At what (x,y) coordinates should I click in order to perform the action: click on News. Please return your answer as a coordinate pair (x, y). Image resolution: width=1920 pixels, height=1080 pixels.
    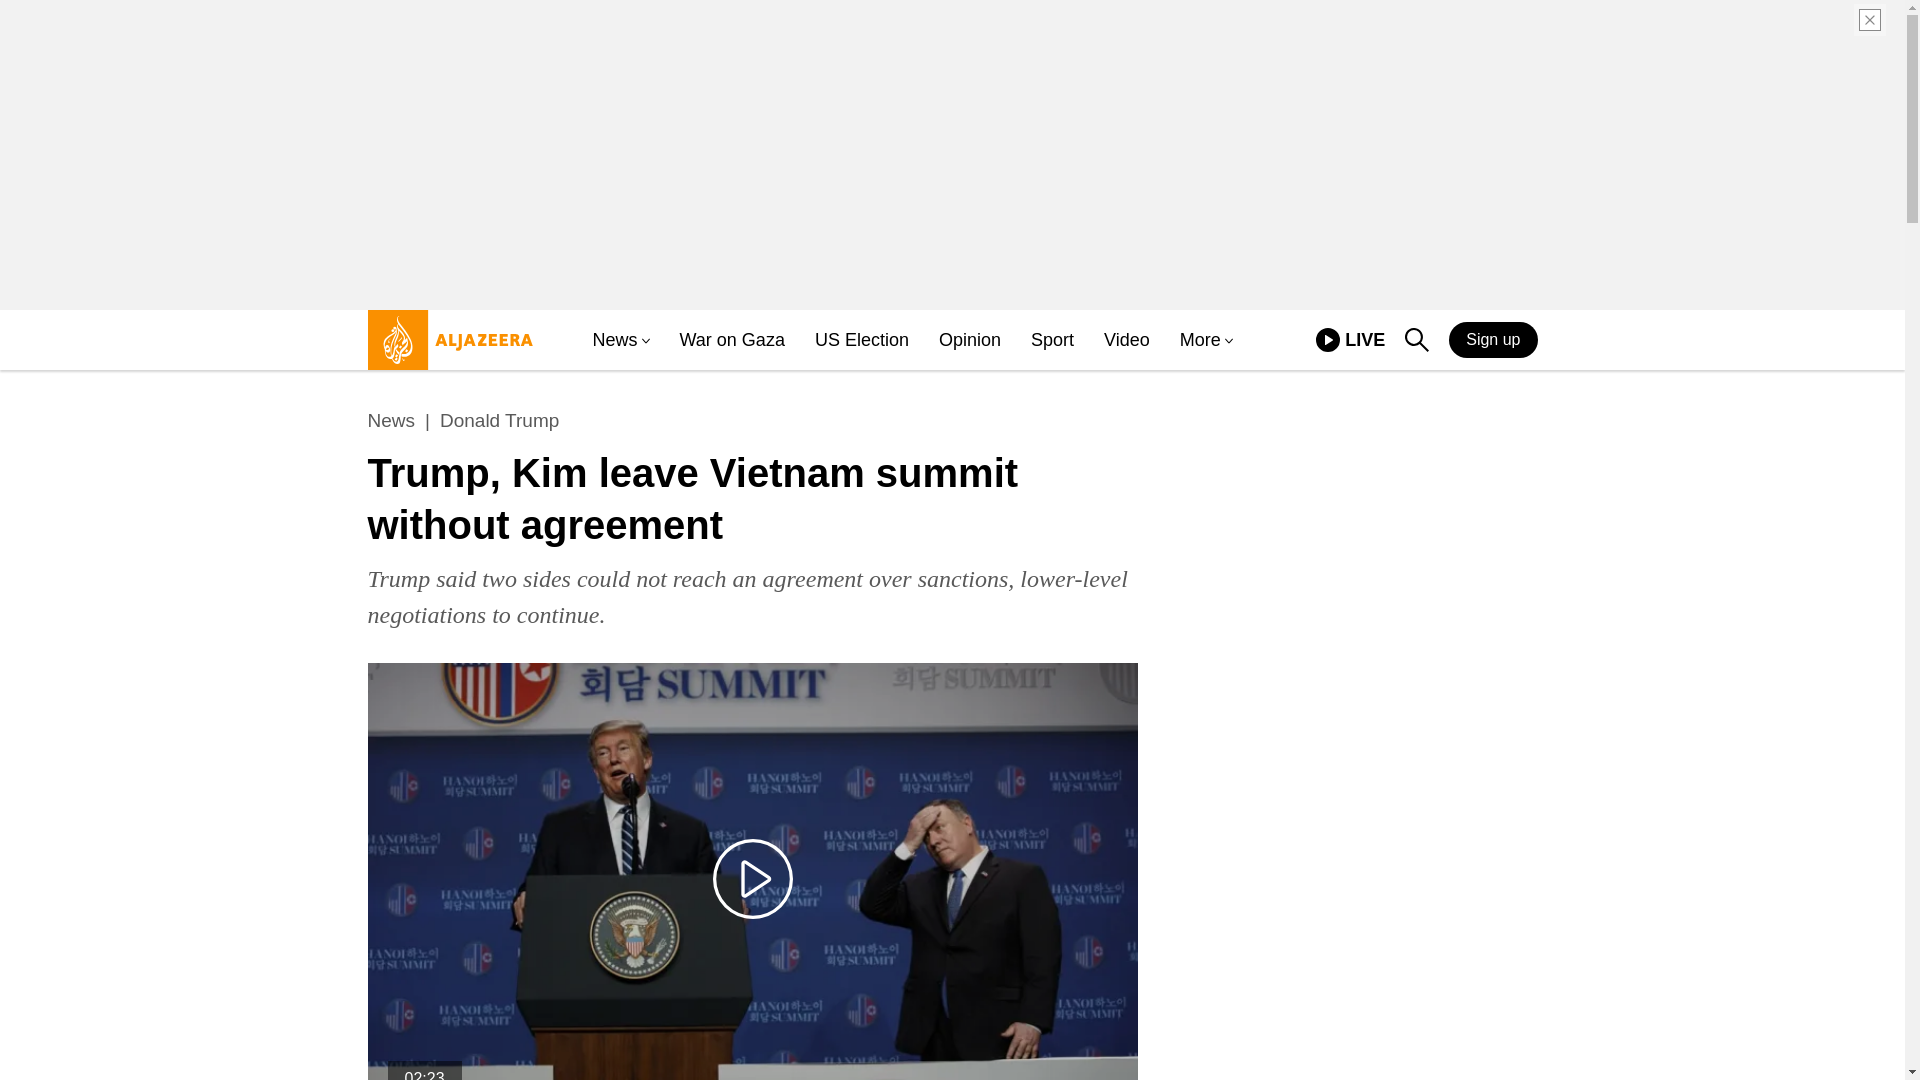
    Looking at the image, I should click on (969, 340).